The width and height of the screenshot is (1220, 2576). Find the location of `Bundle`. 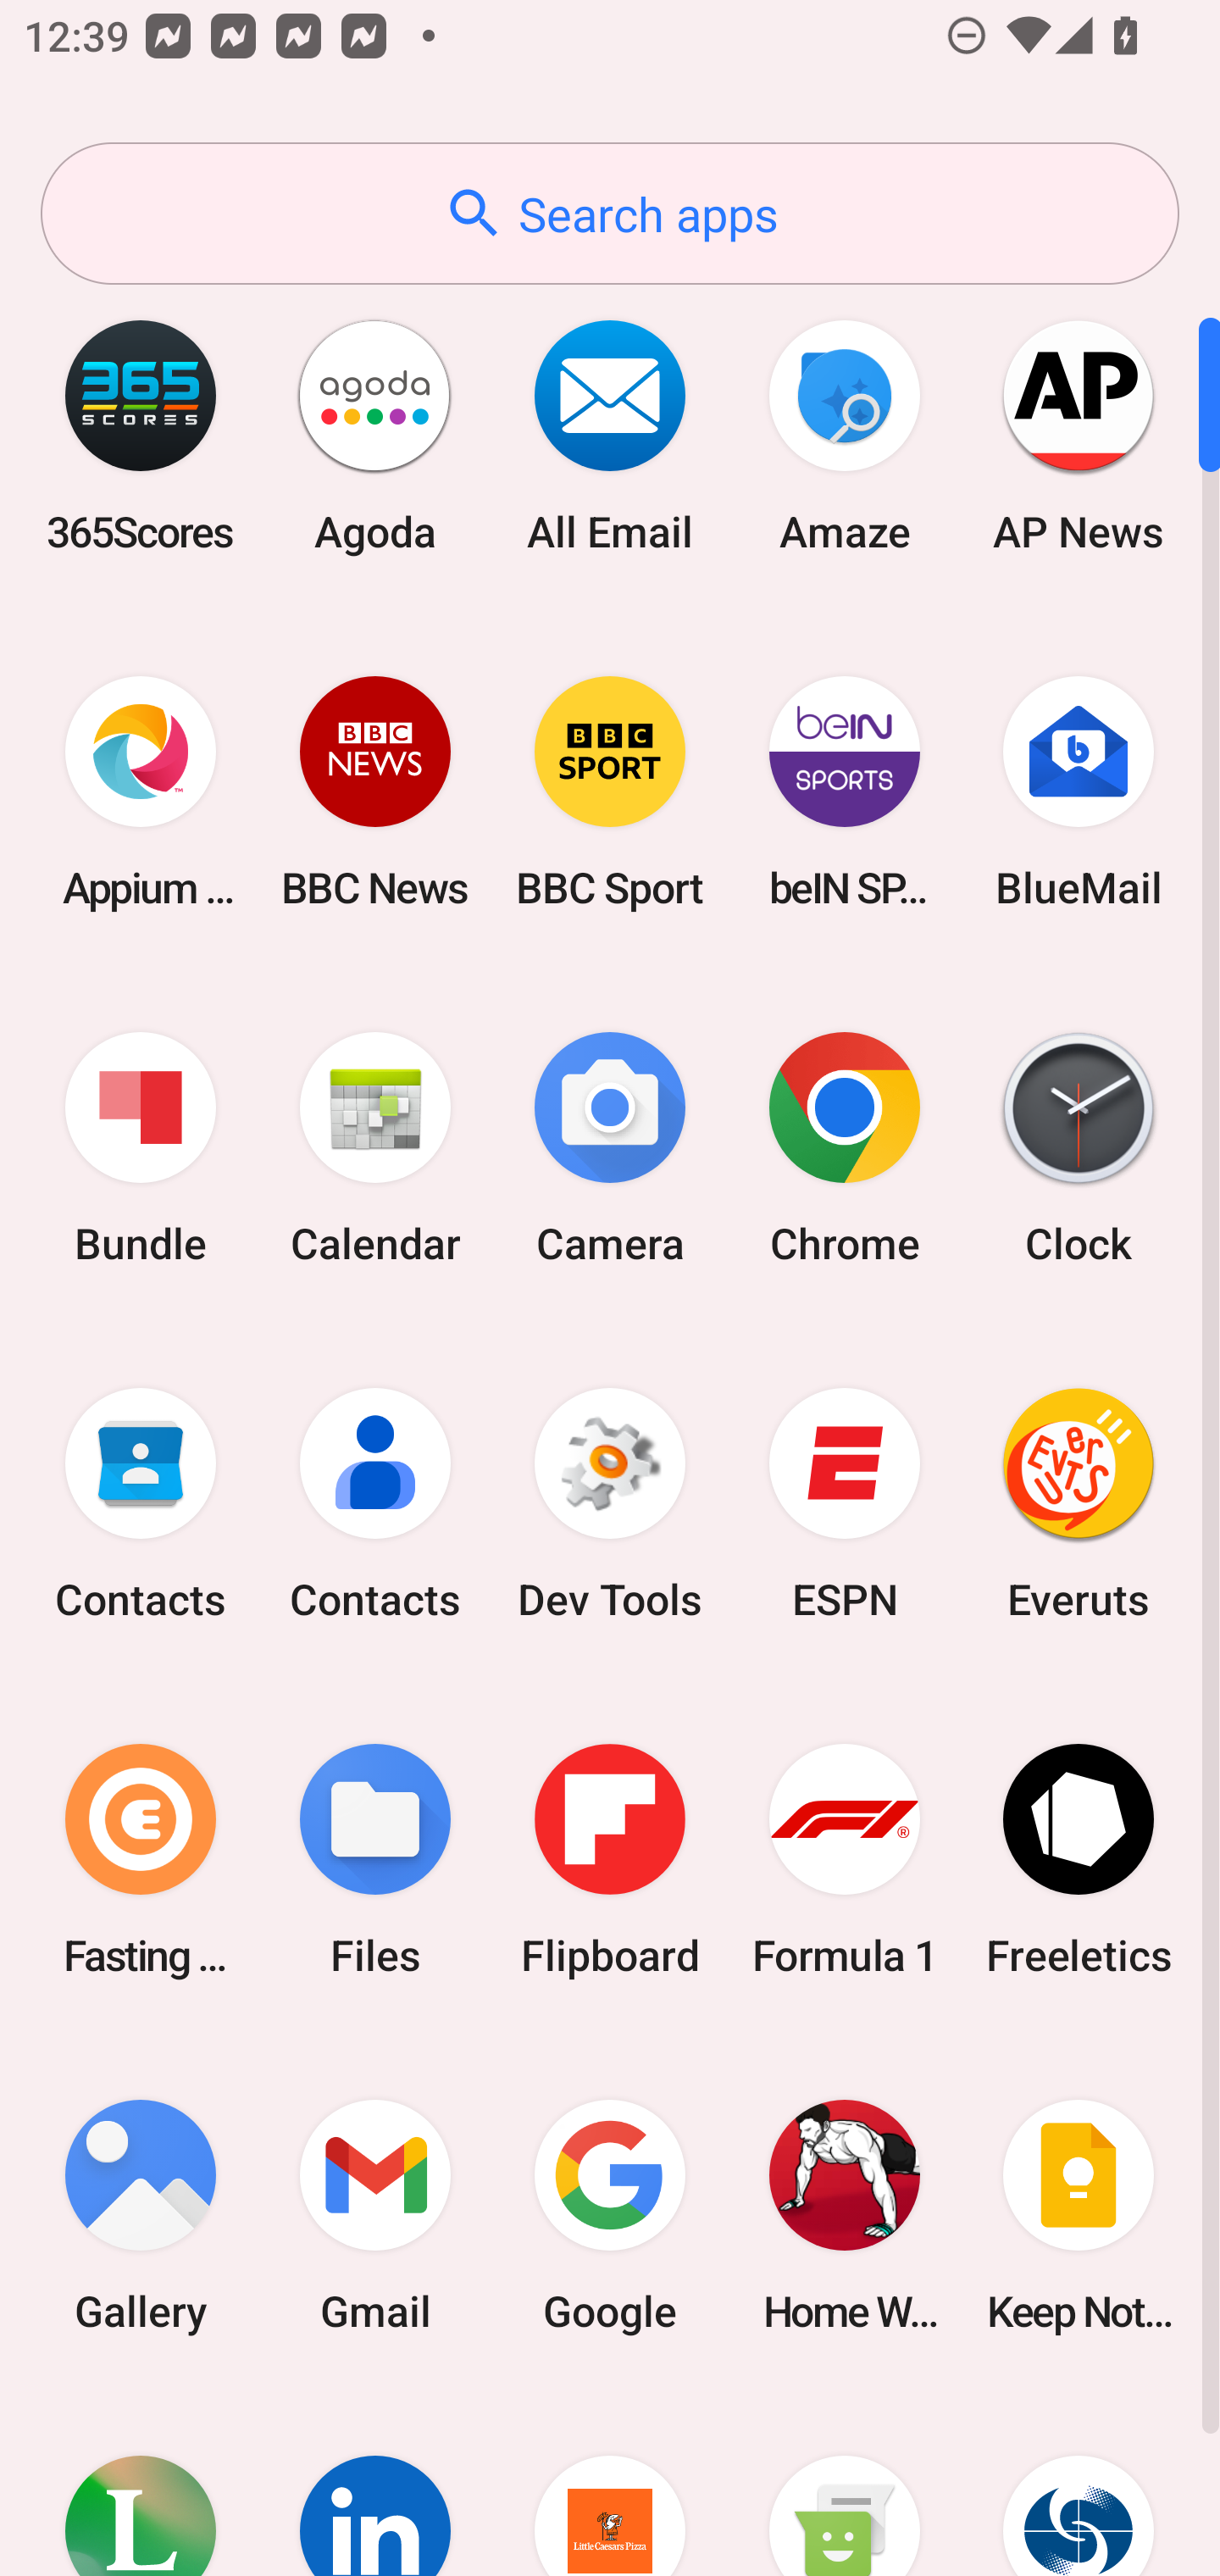

Bundle is located at coordinates (141, 1149).